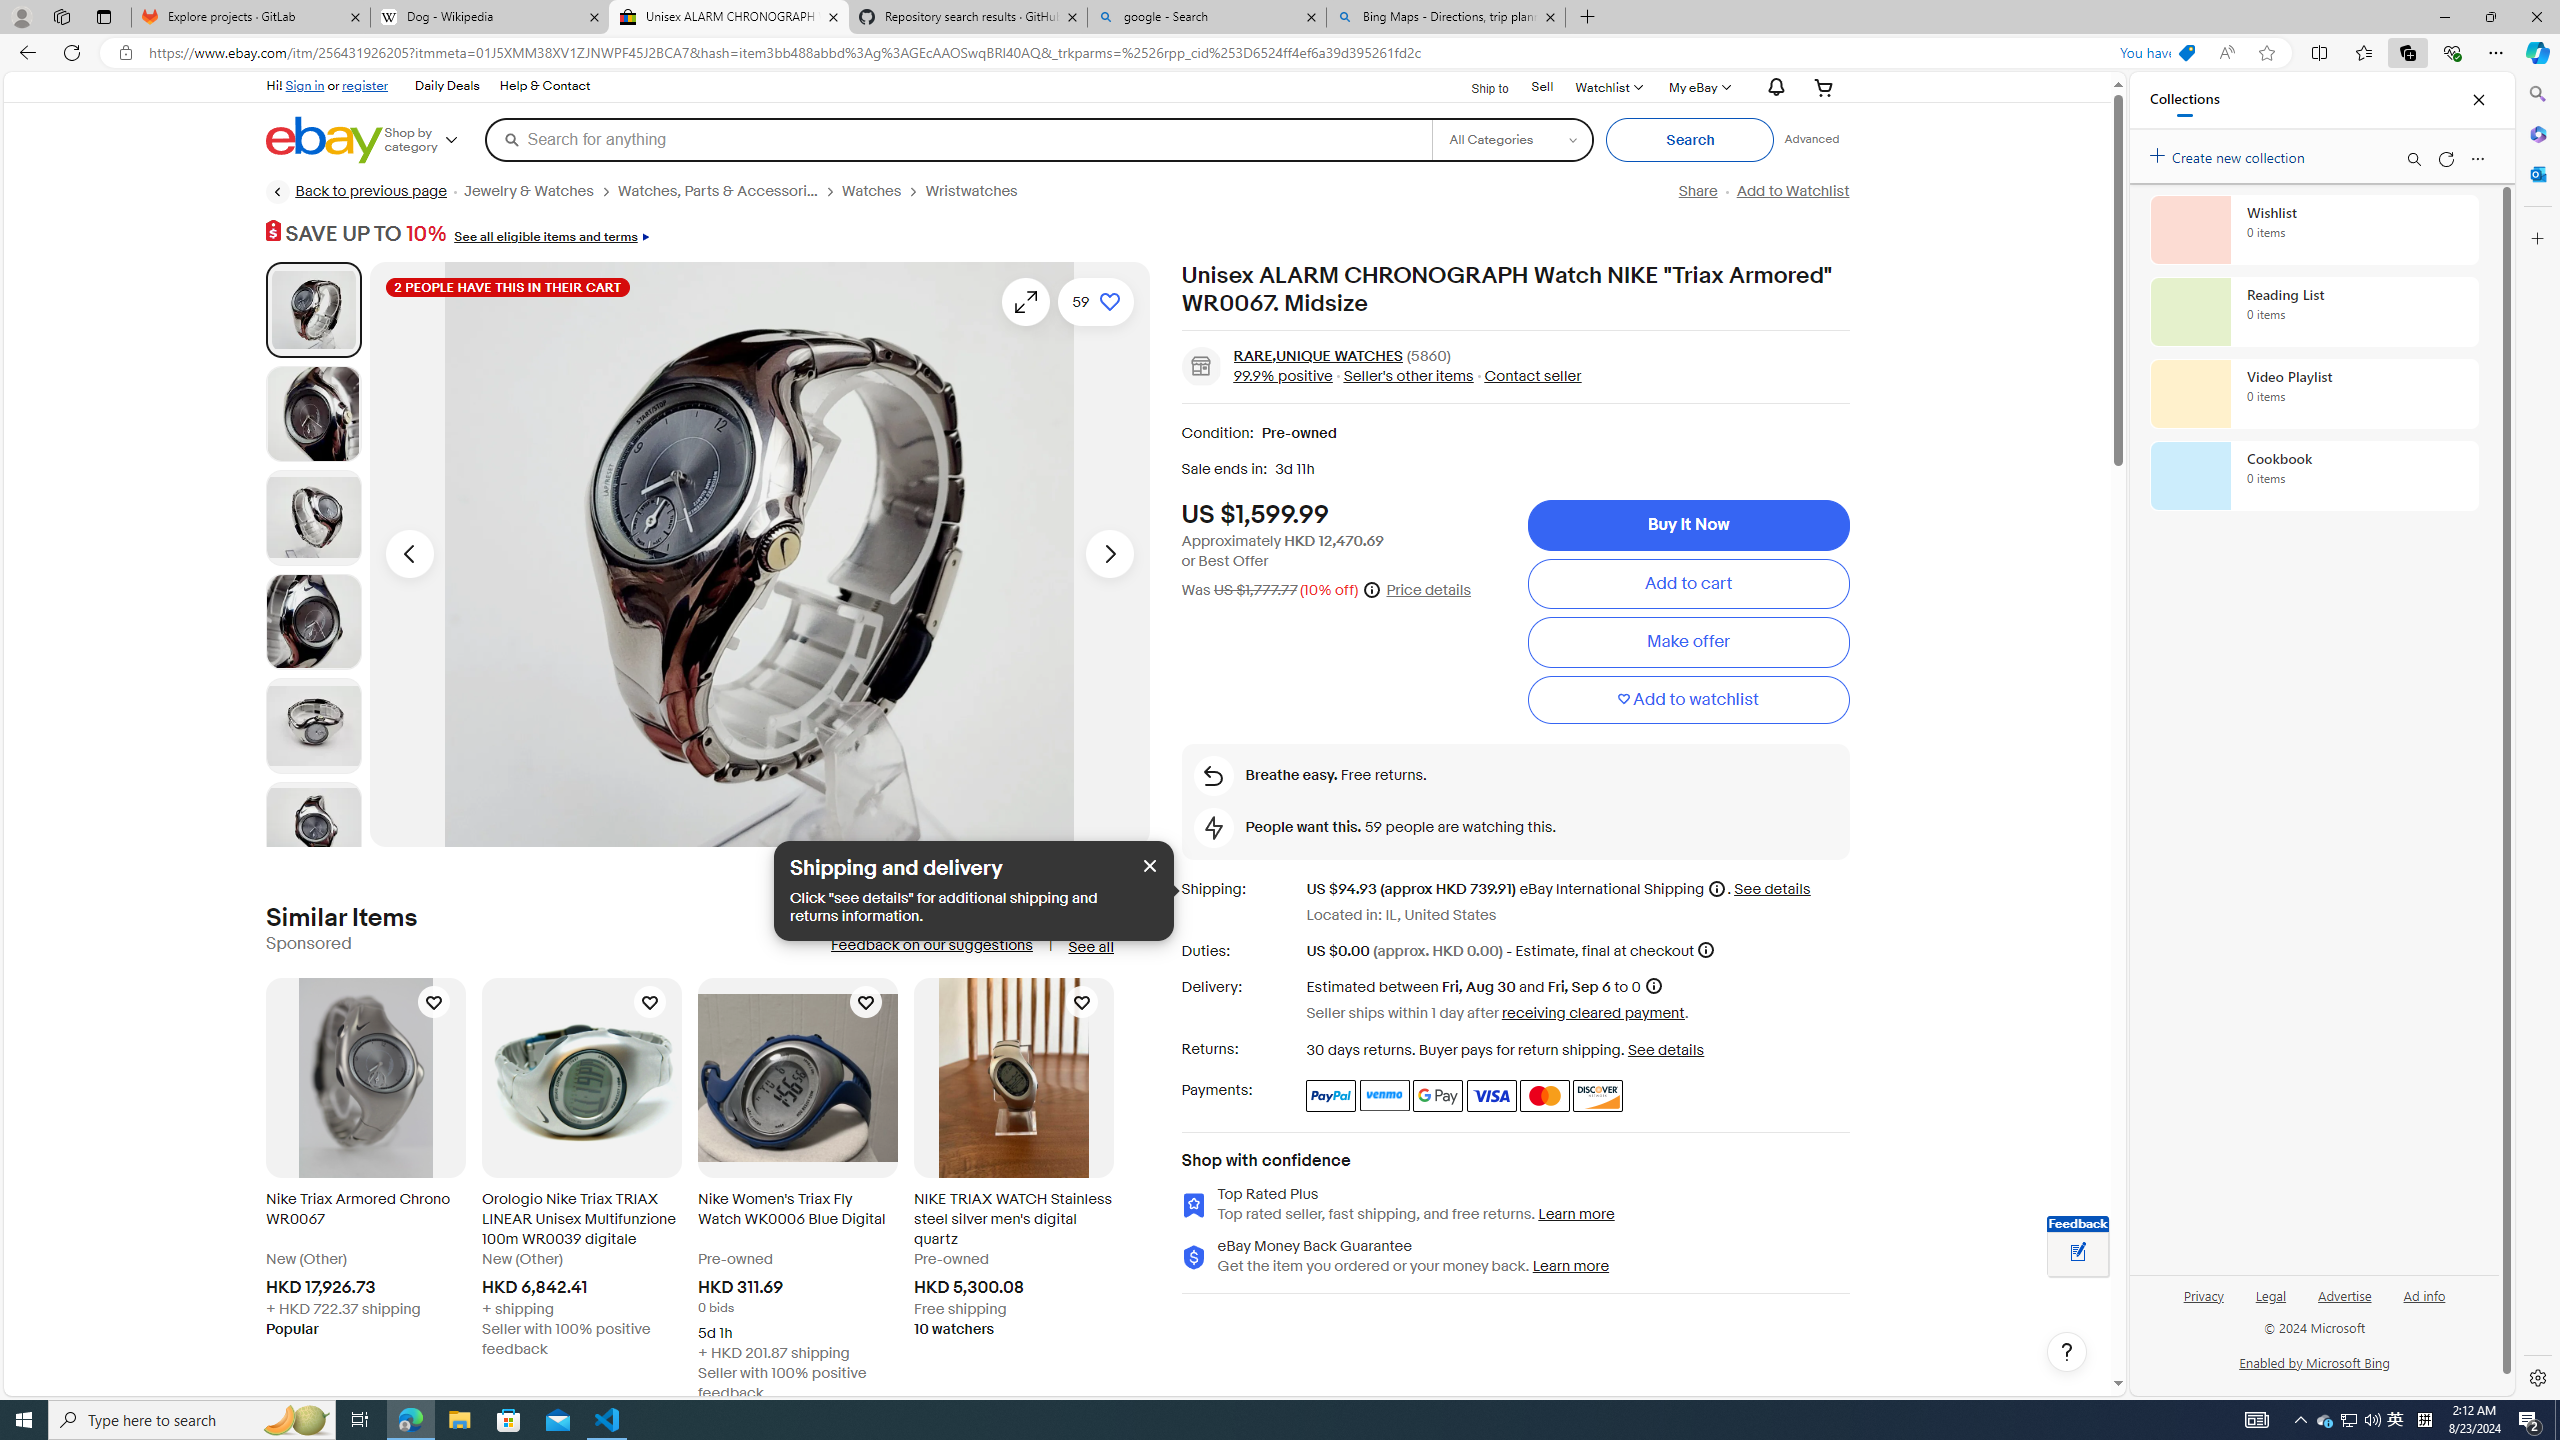  Describe the element at coordinates (1792, 191) in the screenshot. I see `Add to Watchlist` at that location.